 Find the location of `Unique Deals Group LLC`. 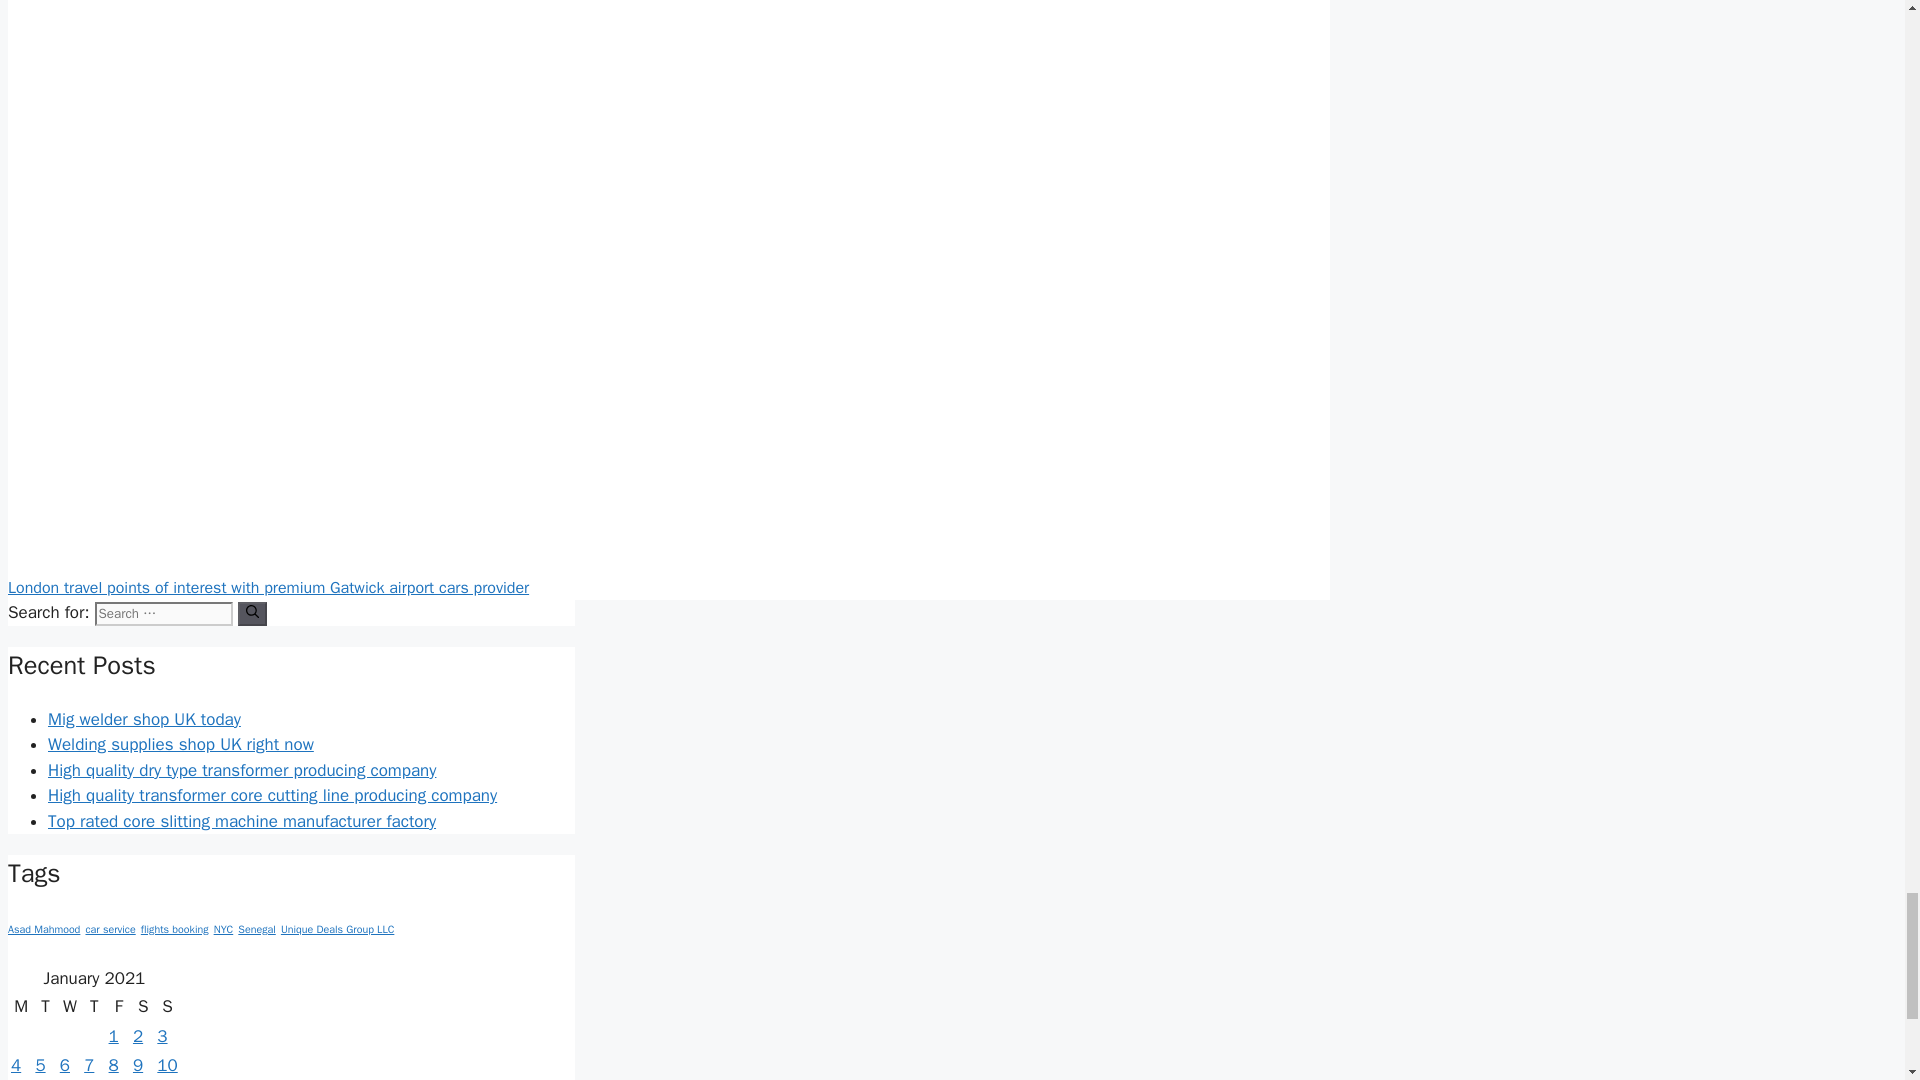

Unique Deals Group LLC is located at coordinates (336, 930).